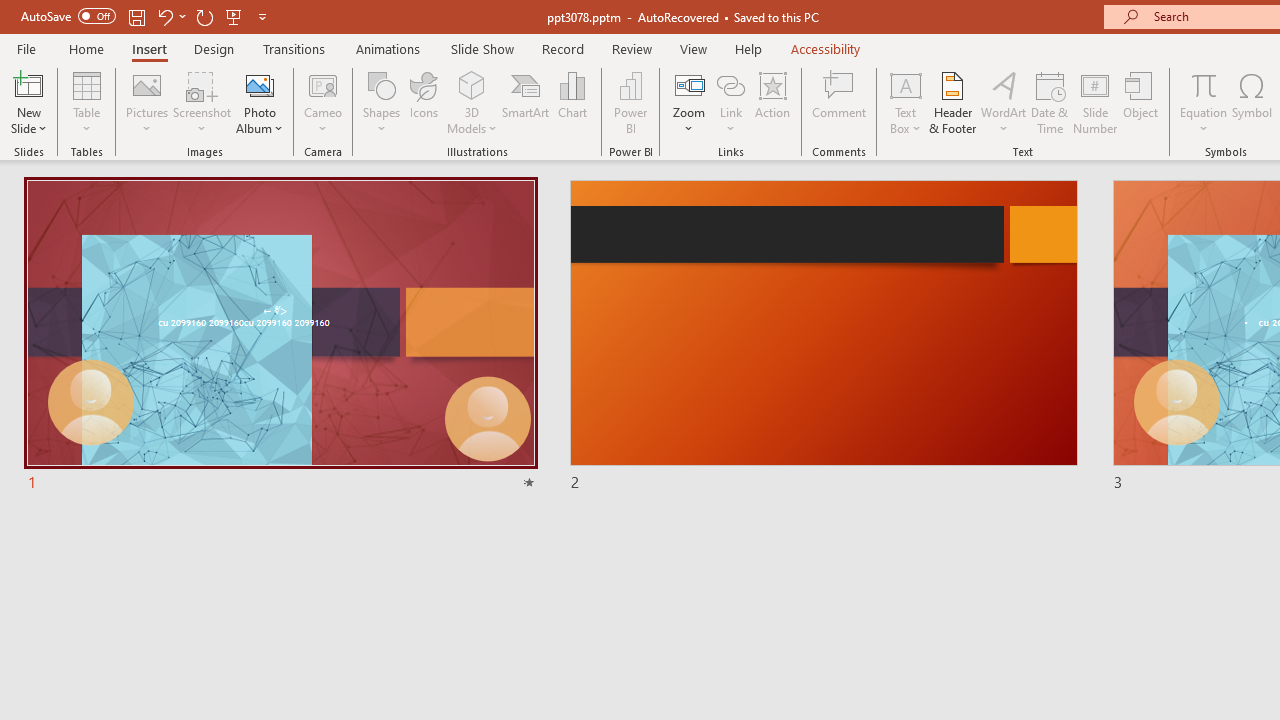 This screenshot has width=1280, height=720. Describe the element at coordinates (86, 102) in the screenshot. I see `Table` at that location.